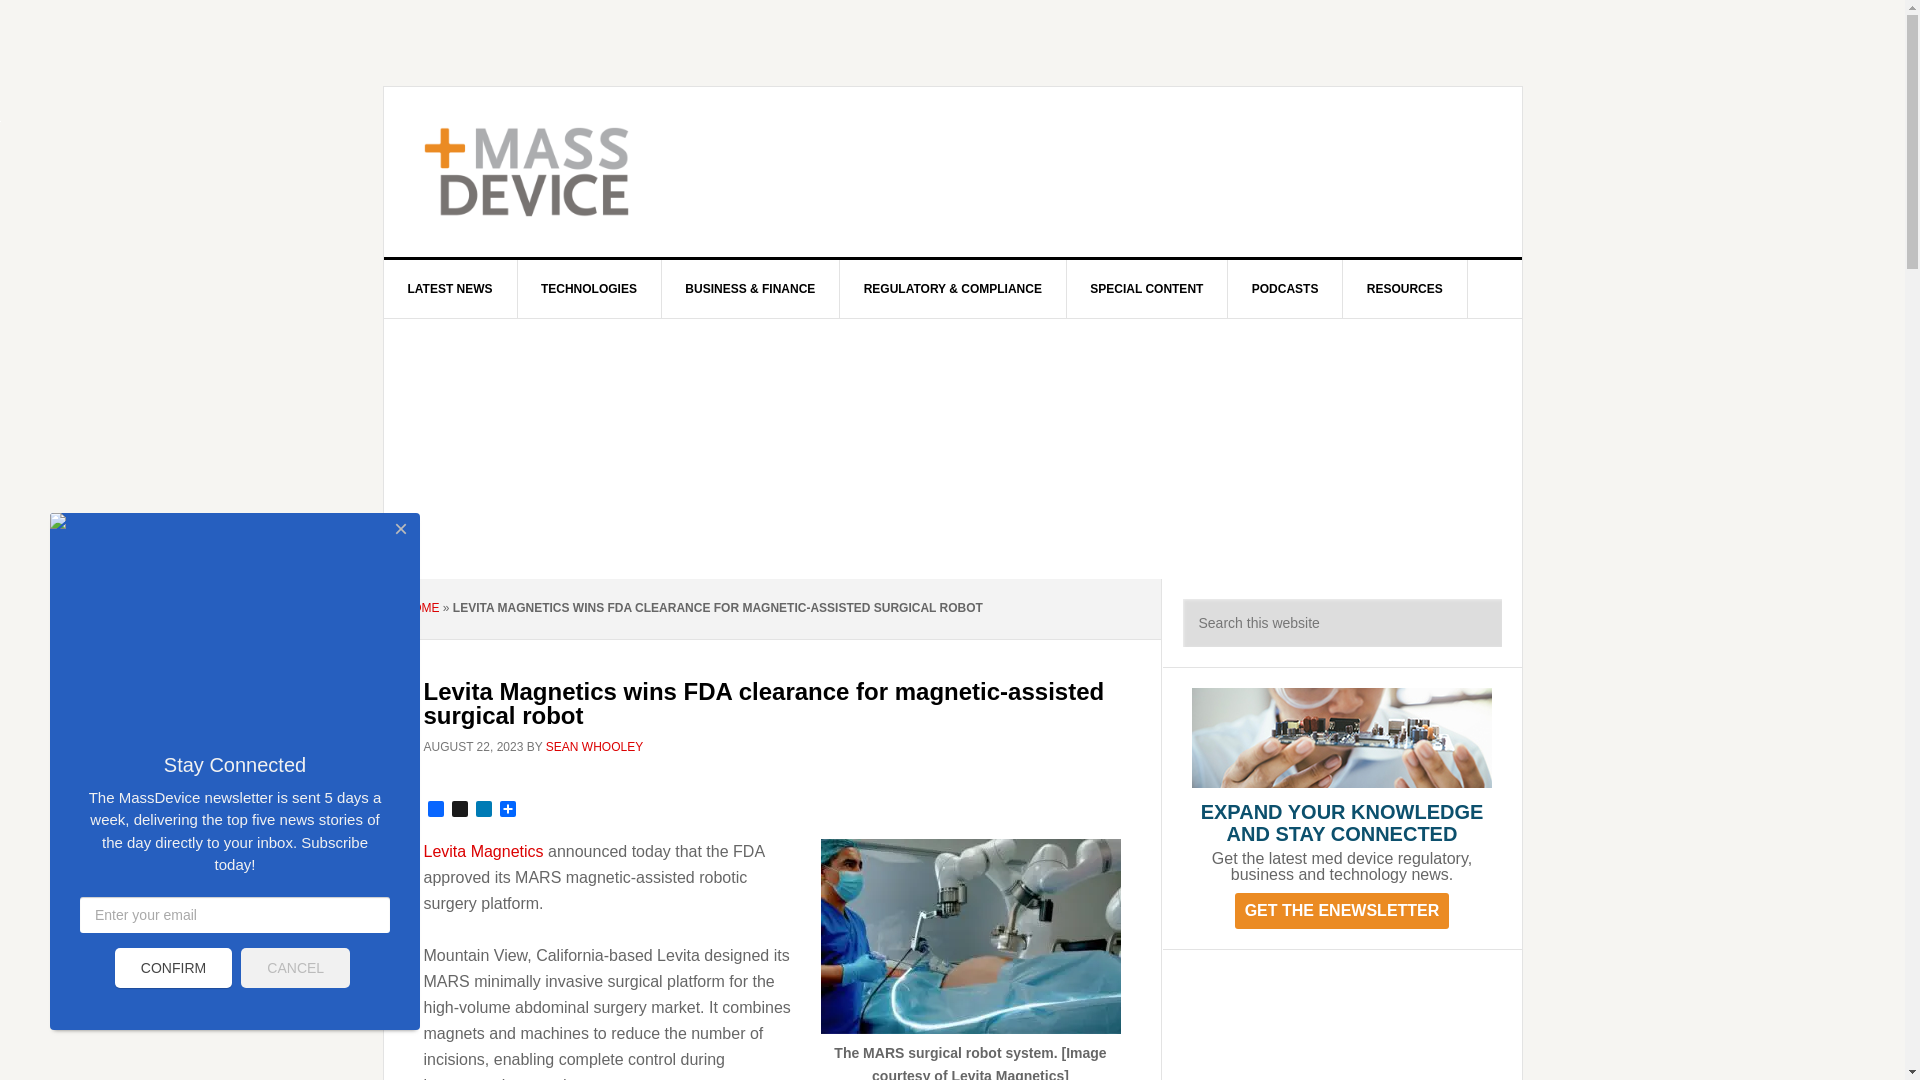 The height and width of the screenshot is (1080, 1920). What do you see at coordinates (1286, 288) in the screenshot?
I see `PODCASTS` at bounding box center [1286, 288].